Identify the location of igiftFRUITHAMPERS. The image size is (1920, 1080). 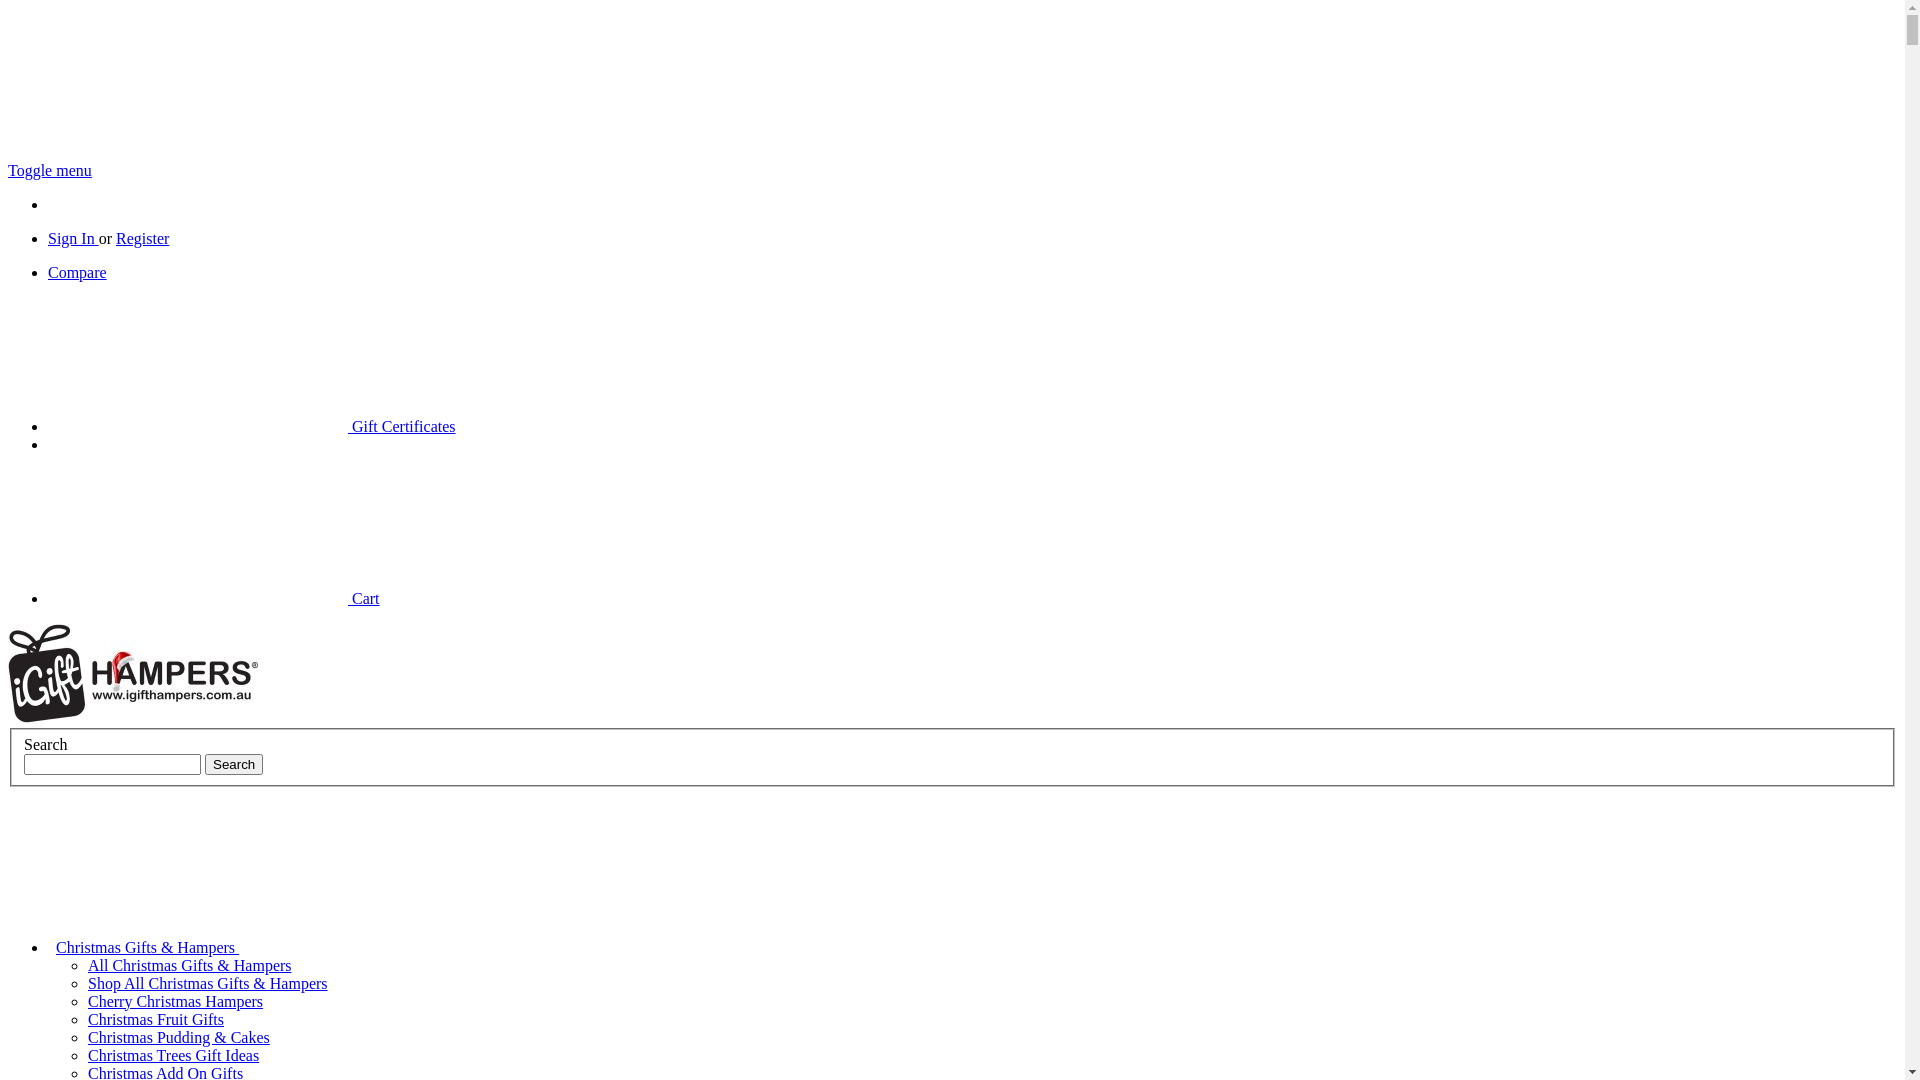
(133, 674).